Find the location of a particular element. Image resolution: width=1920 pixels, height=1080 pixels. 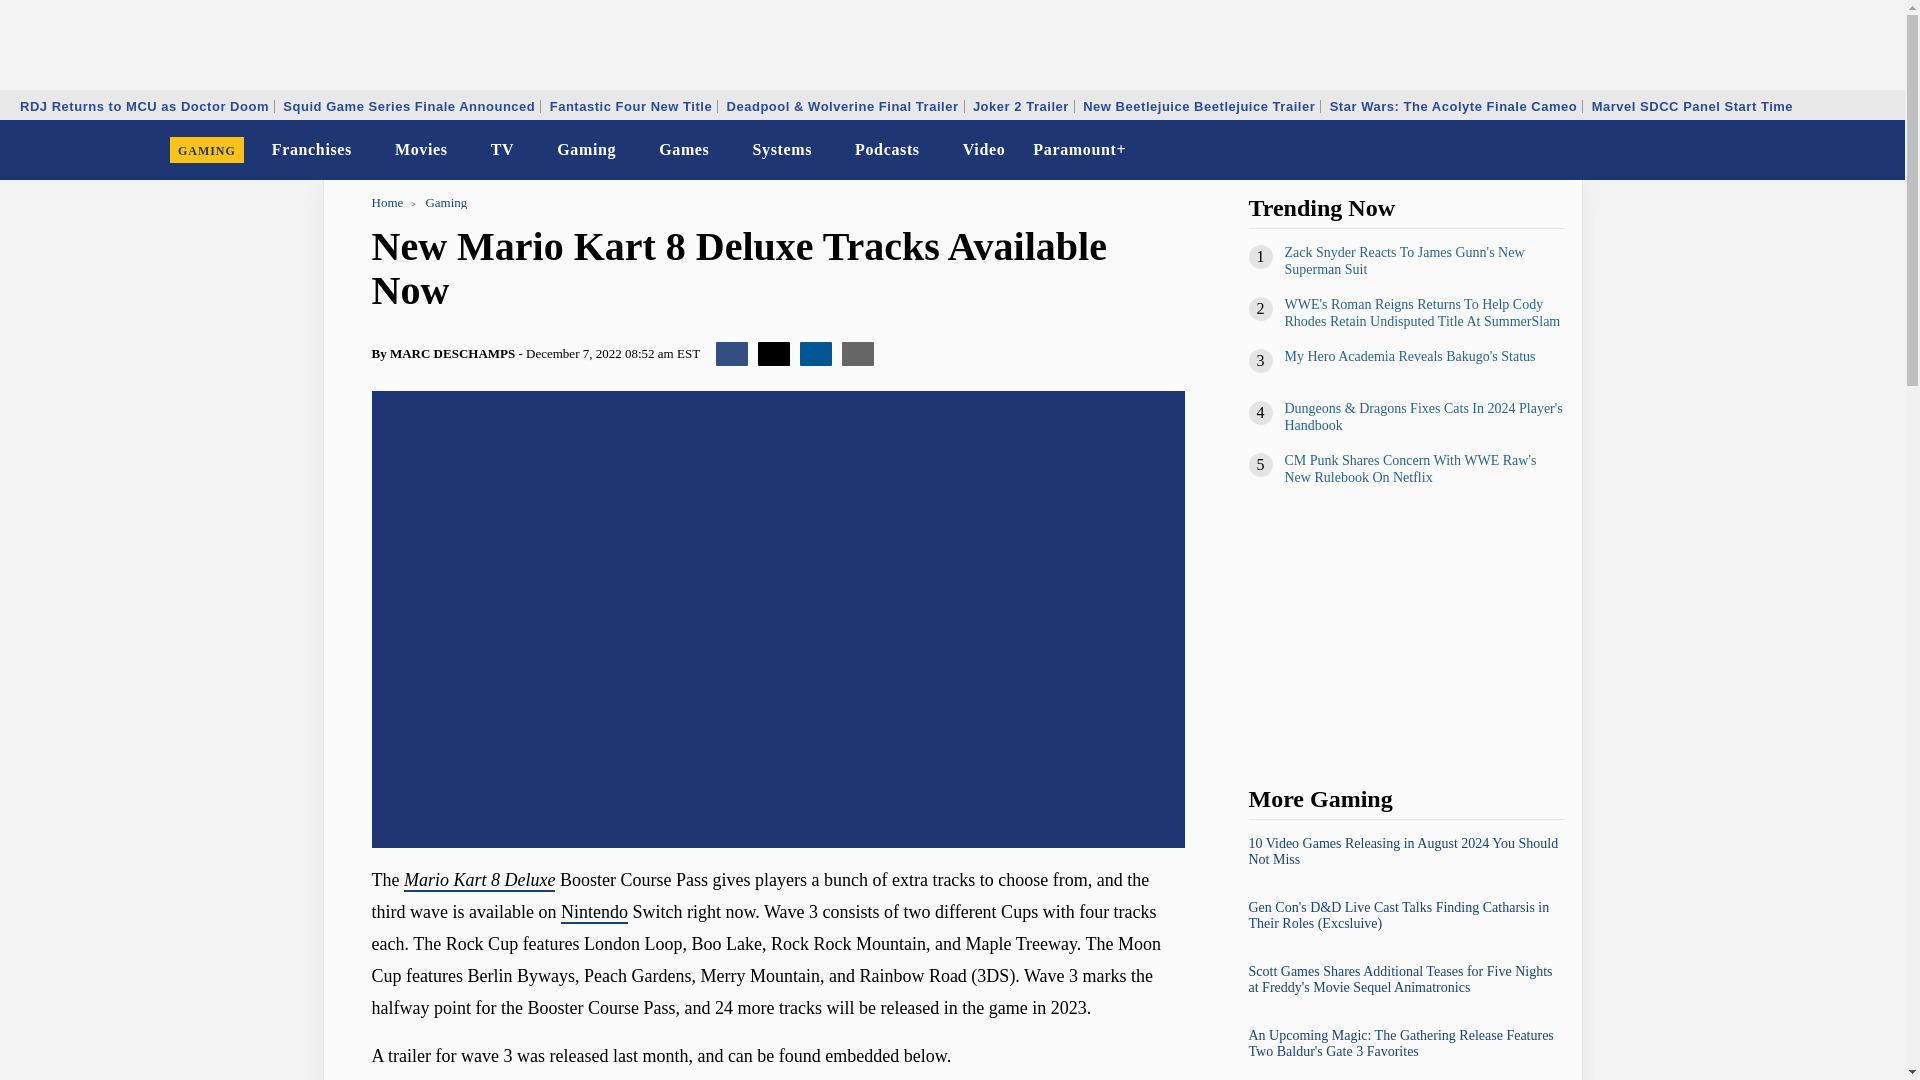

RDJ Returns to MCU as Doctor Doom is located at coordinates (144, 106).